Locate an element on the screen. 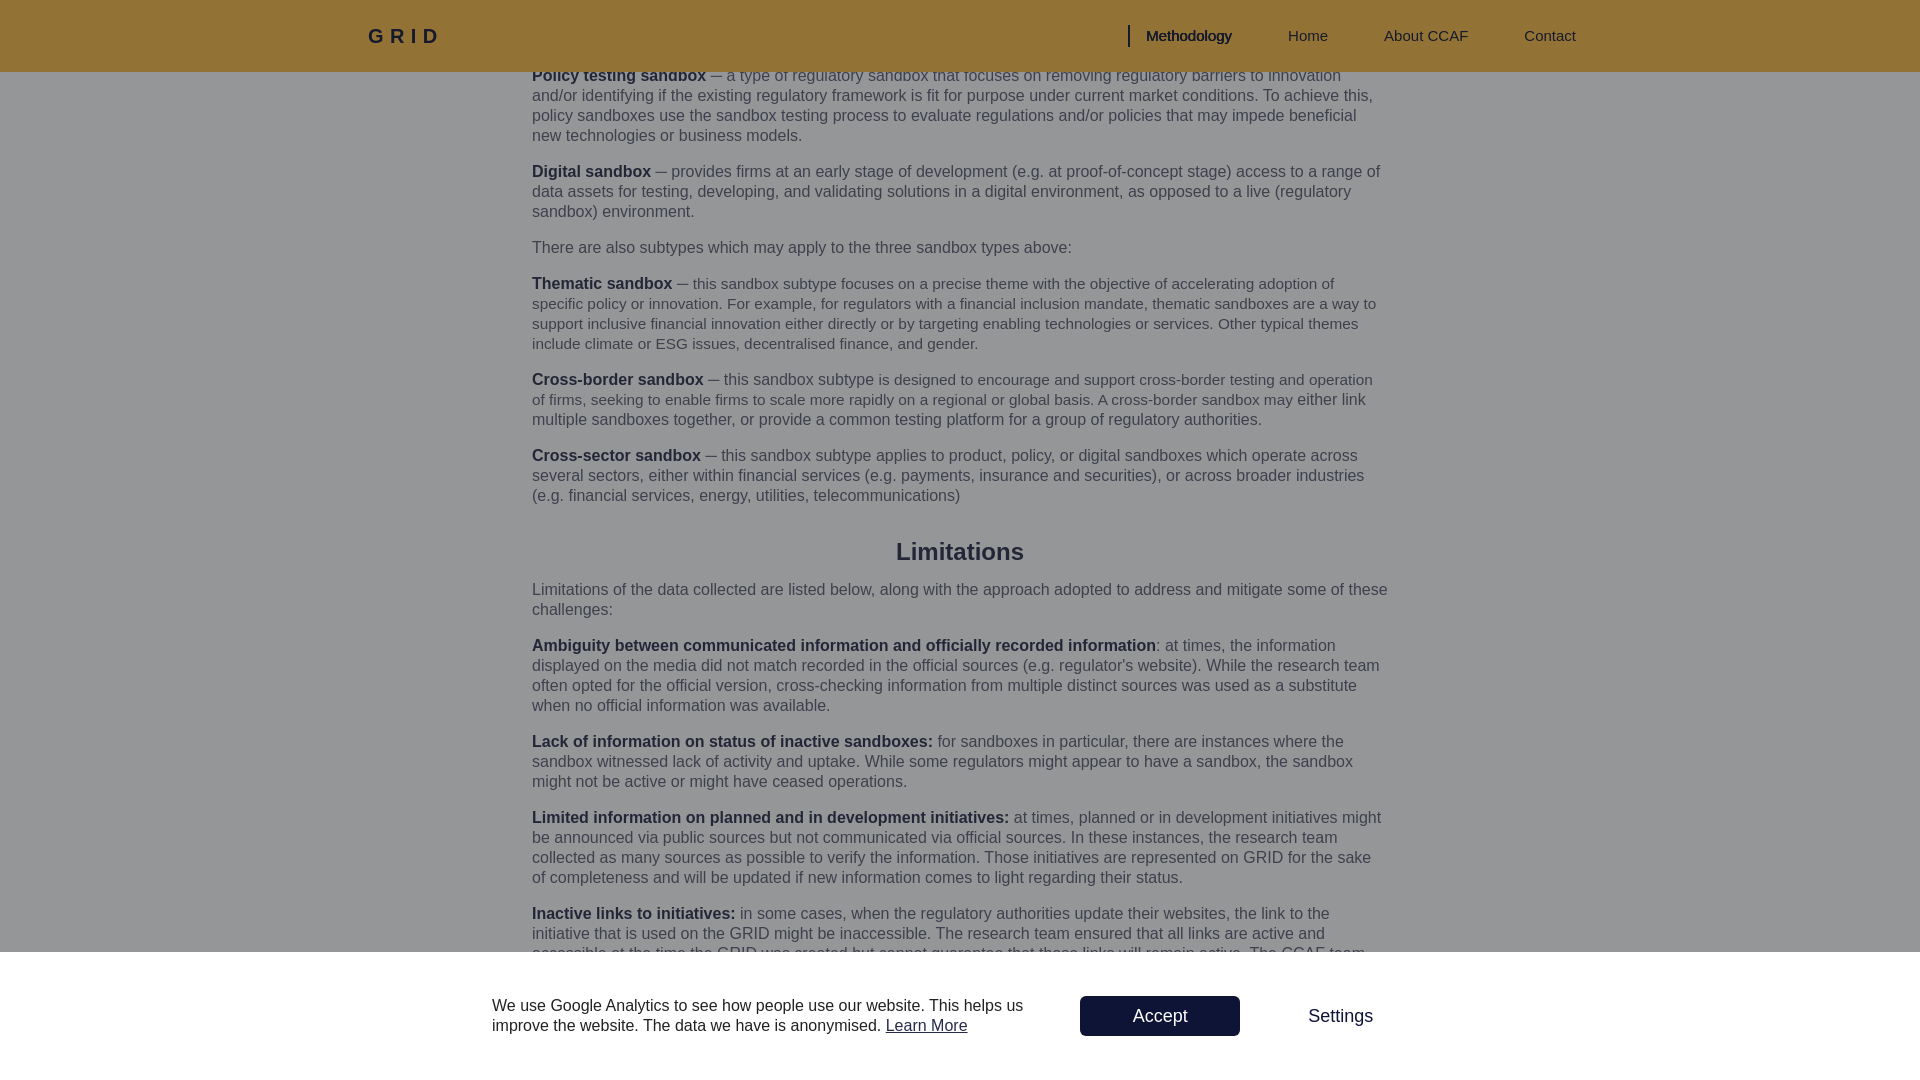  Learn More is located at coordinates (926, 52).